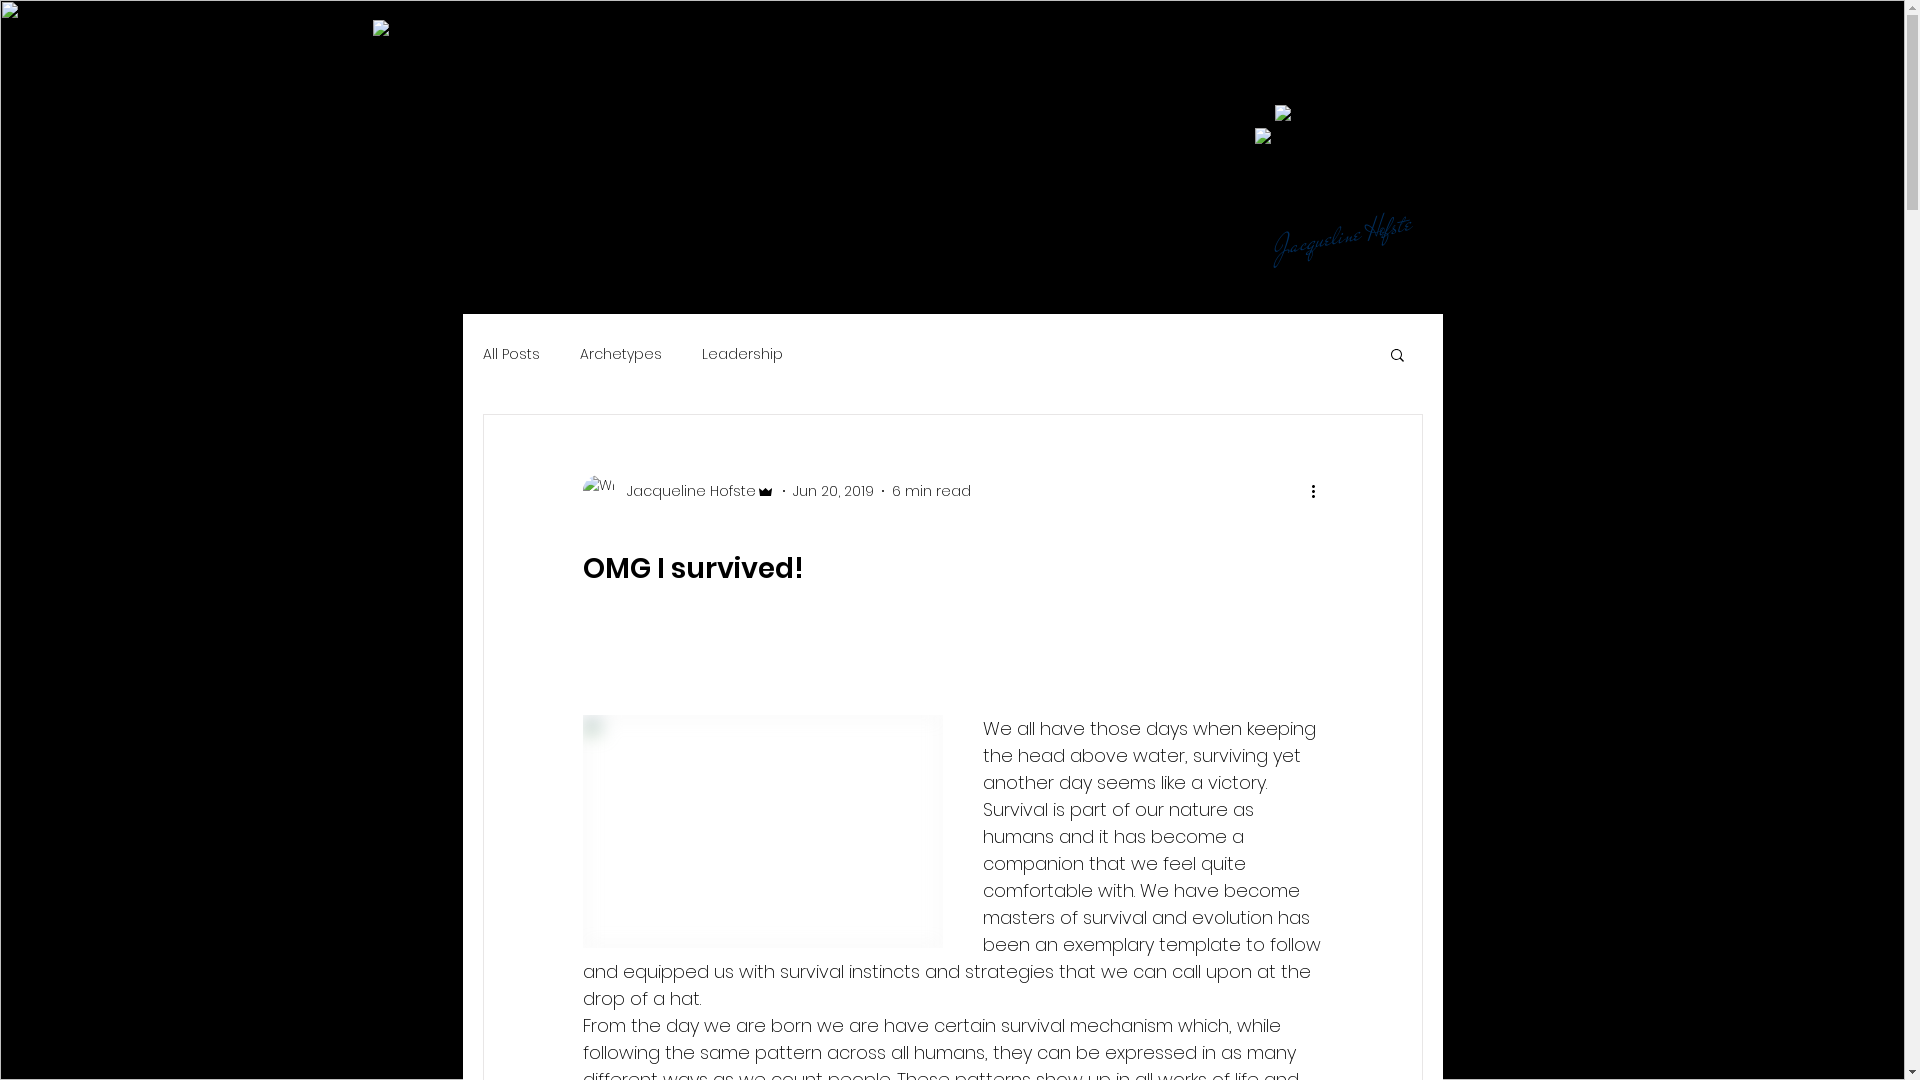 The image size is (1920, 1080). What do you see at coordinates (1021, 54) in the screenshot?
I see `my keynotes` at bounding box center [1021, 54].